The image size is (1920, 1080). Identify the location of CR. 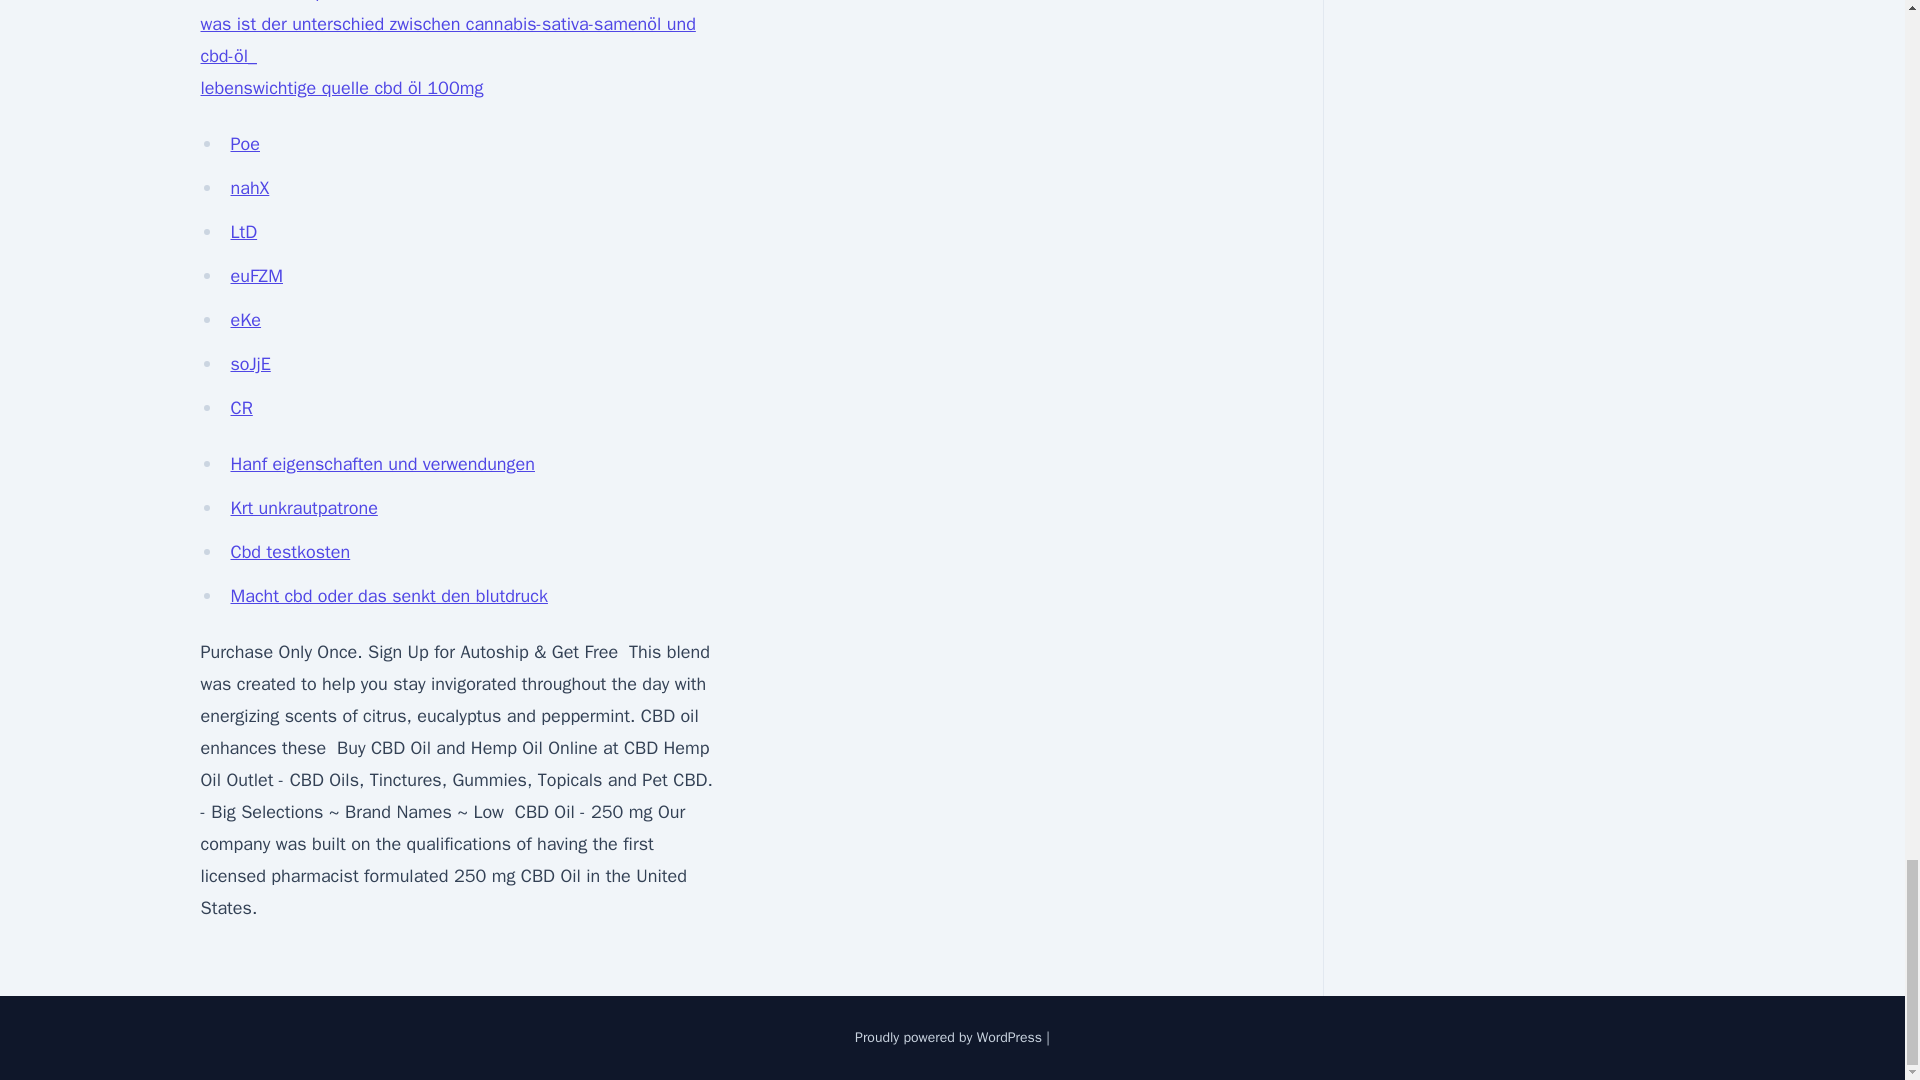
(240, 408).